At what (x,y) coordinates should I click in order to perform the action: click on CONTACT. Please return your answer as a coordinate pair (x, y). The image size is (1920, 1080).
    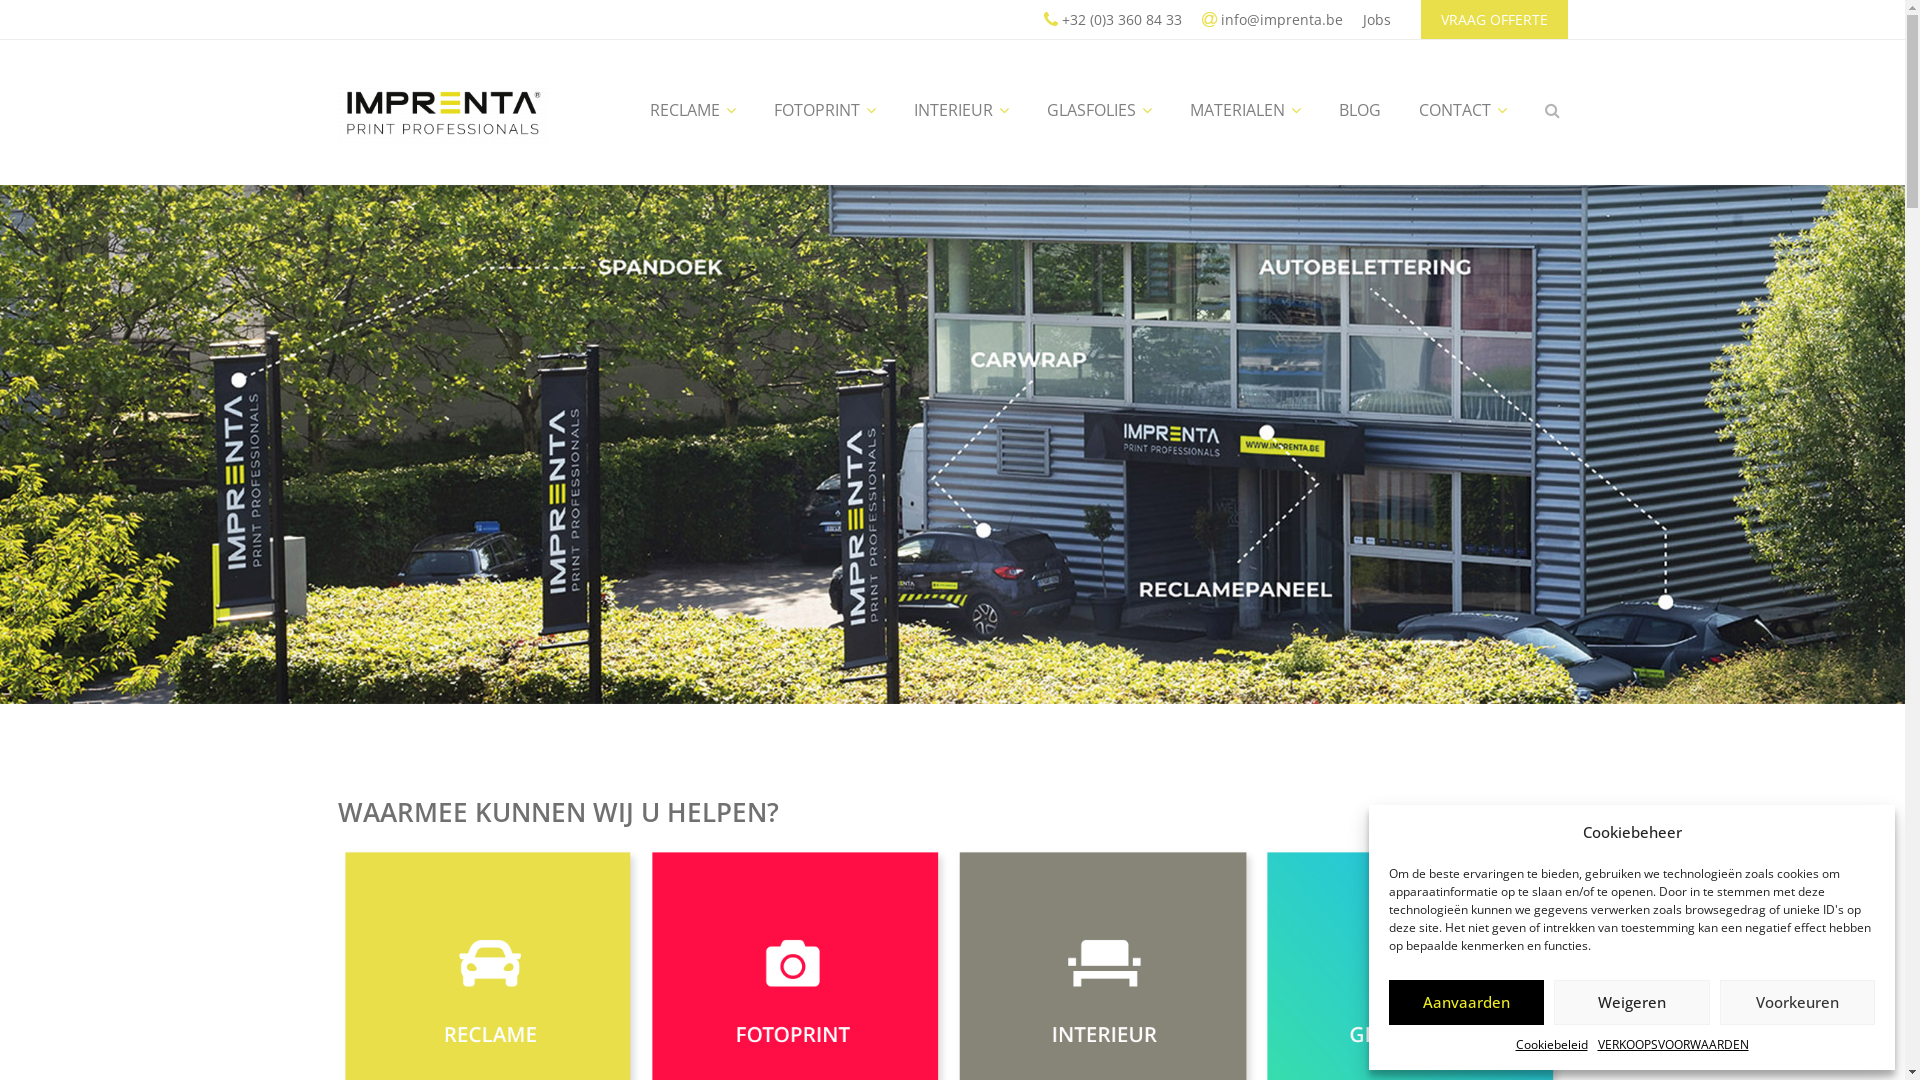
    Looking at the image, I should click on (1462, 110).